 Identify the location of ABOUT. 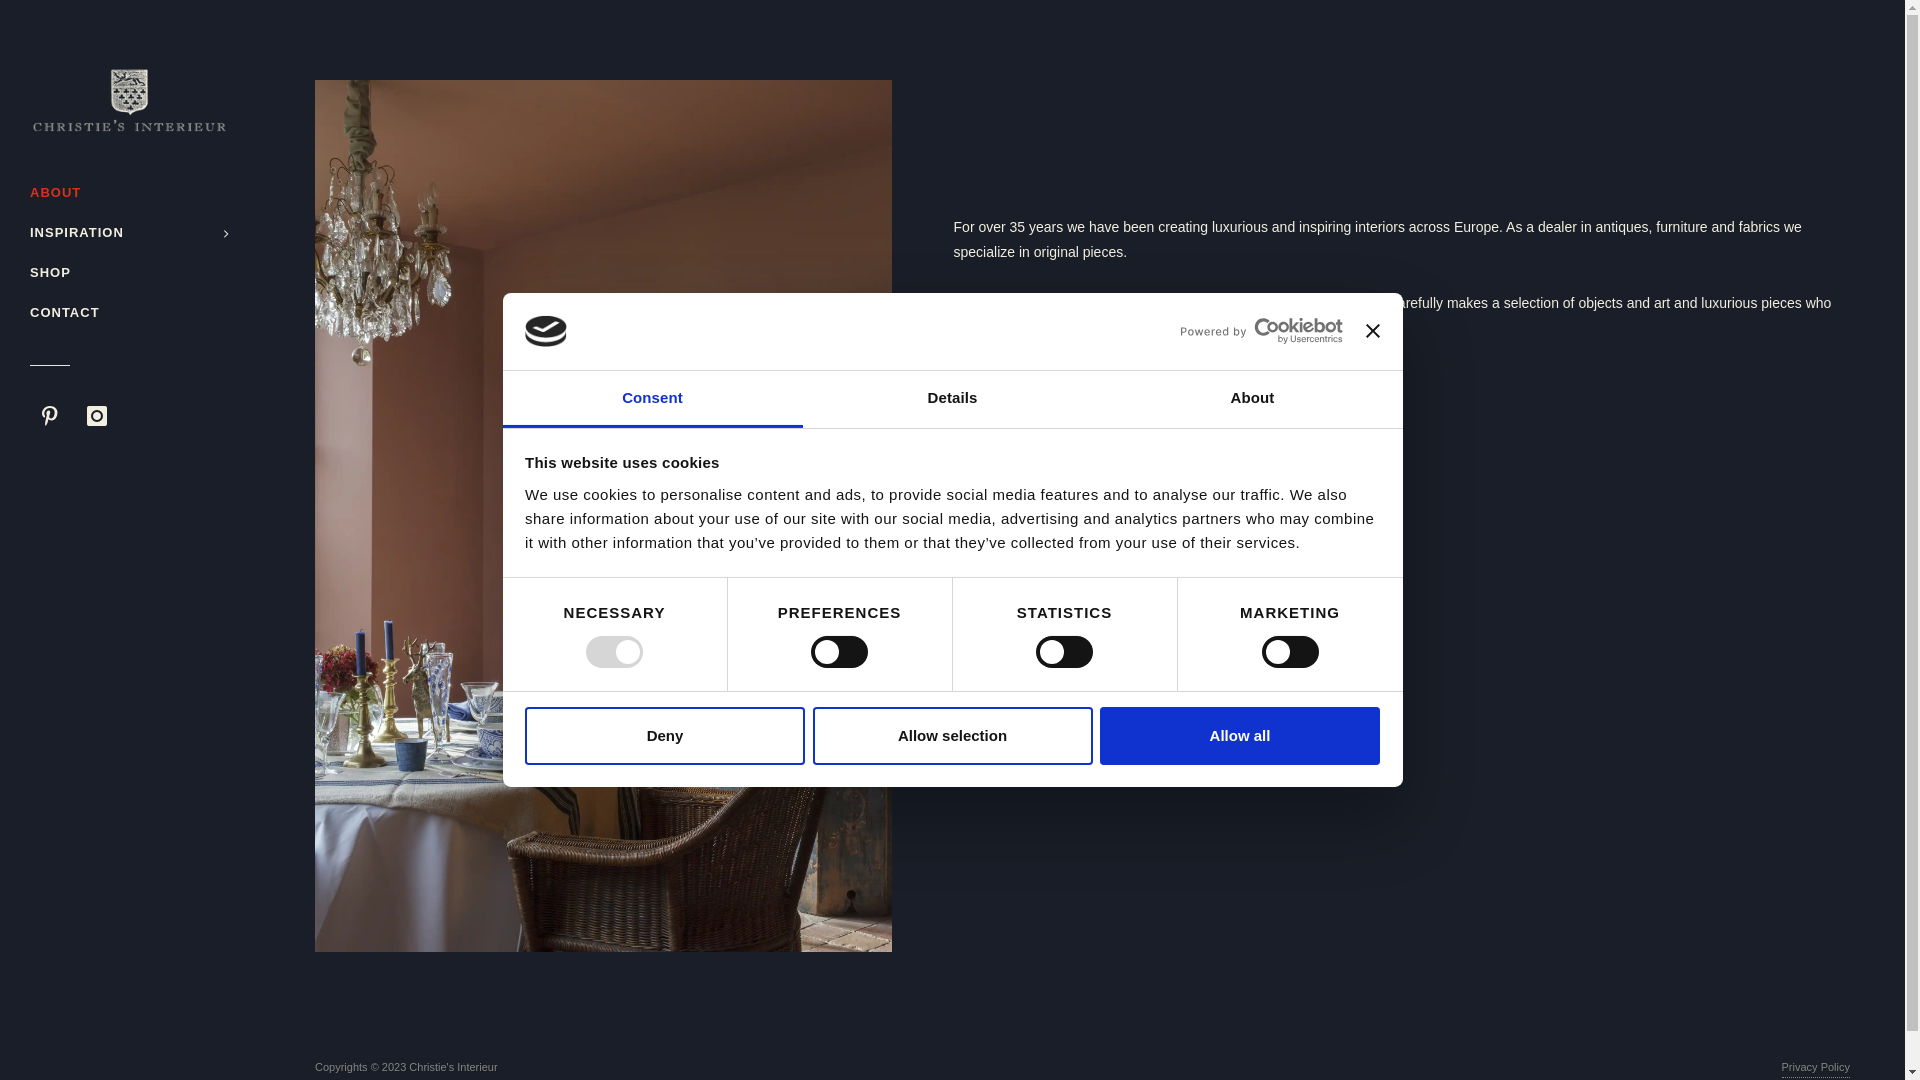
(130, 192).